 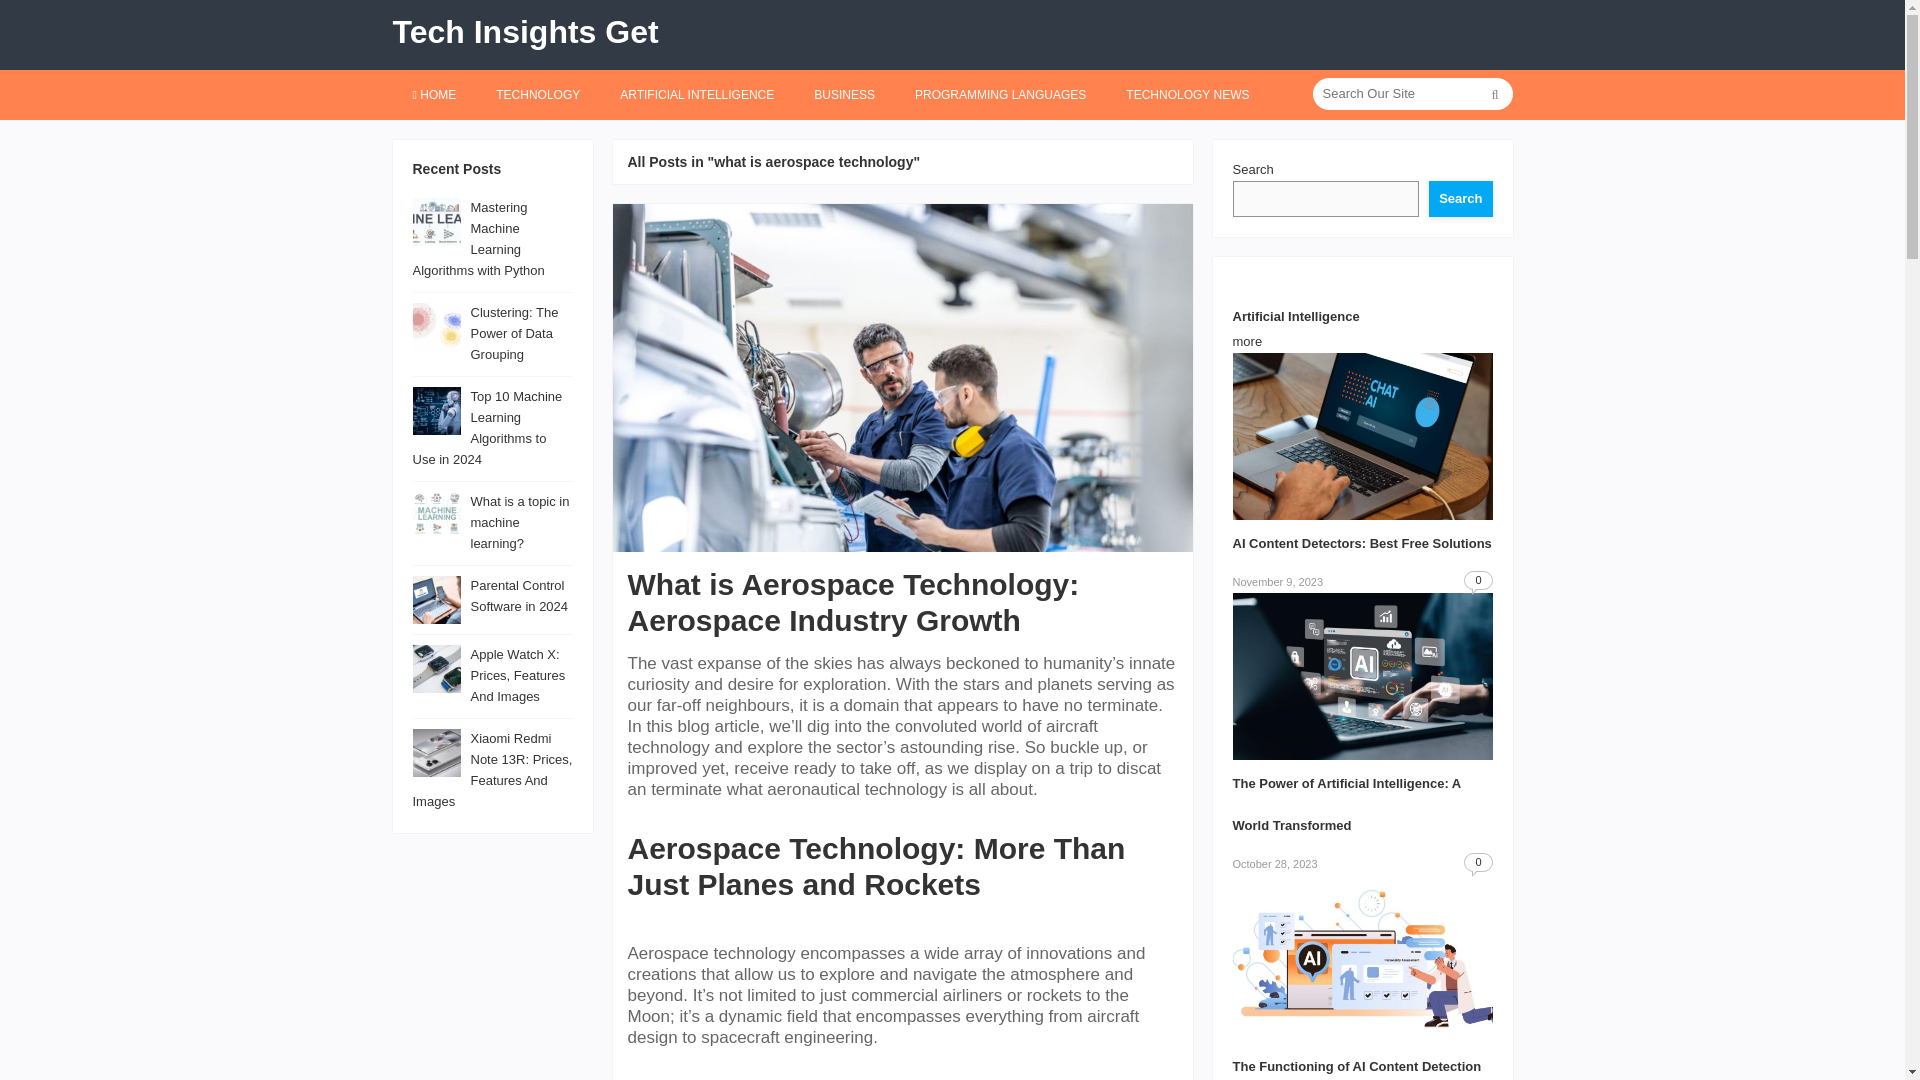 I want to click on TECHNOLOGY NEWS, so click(x=1187, y=94).